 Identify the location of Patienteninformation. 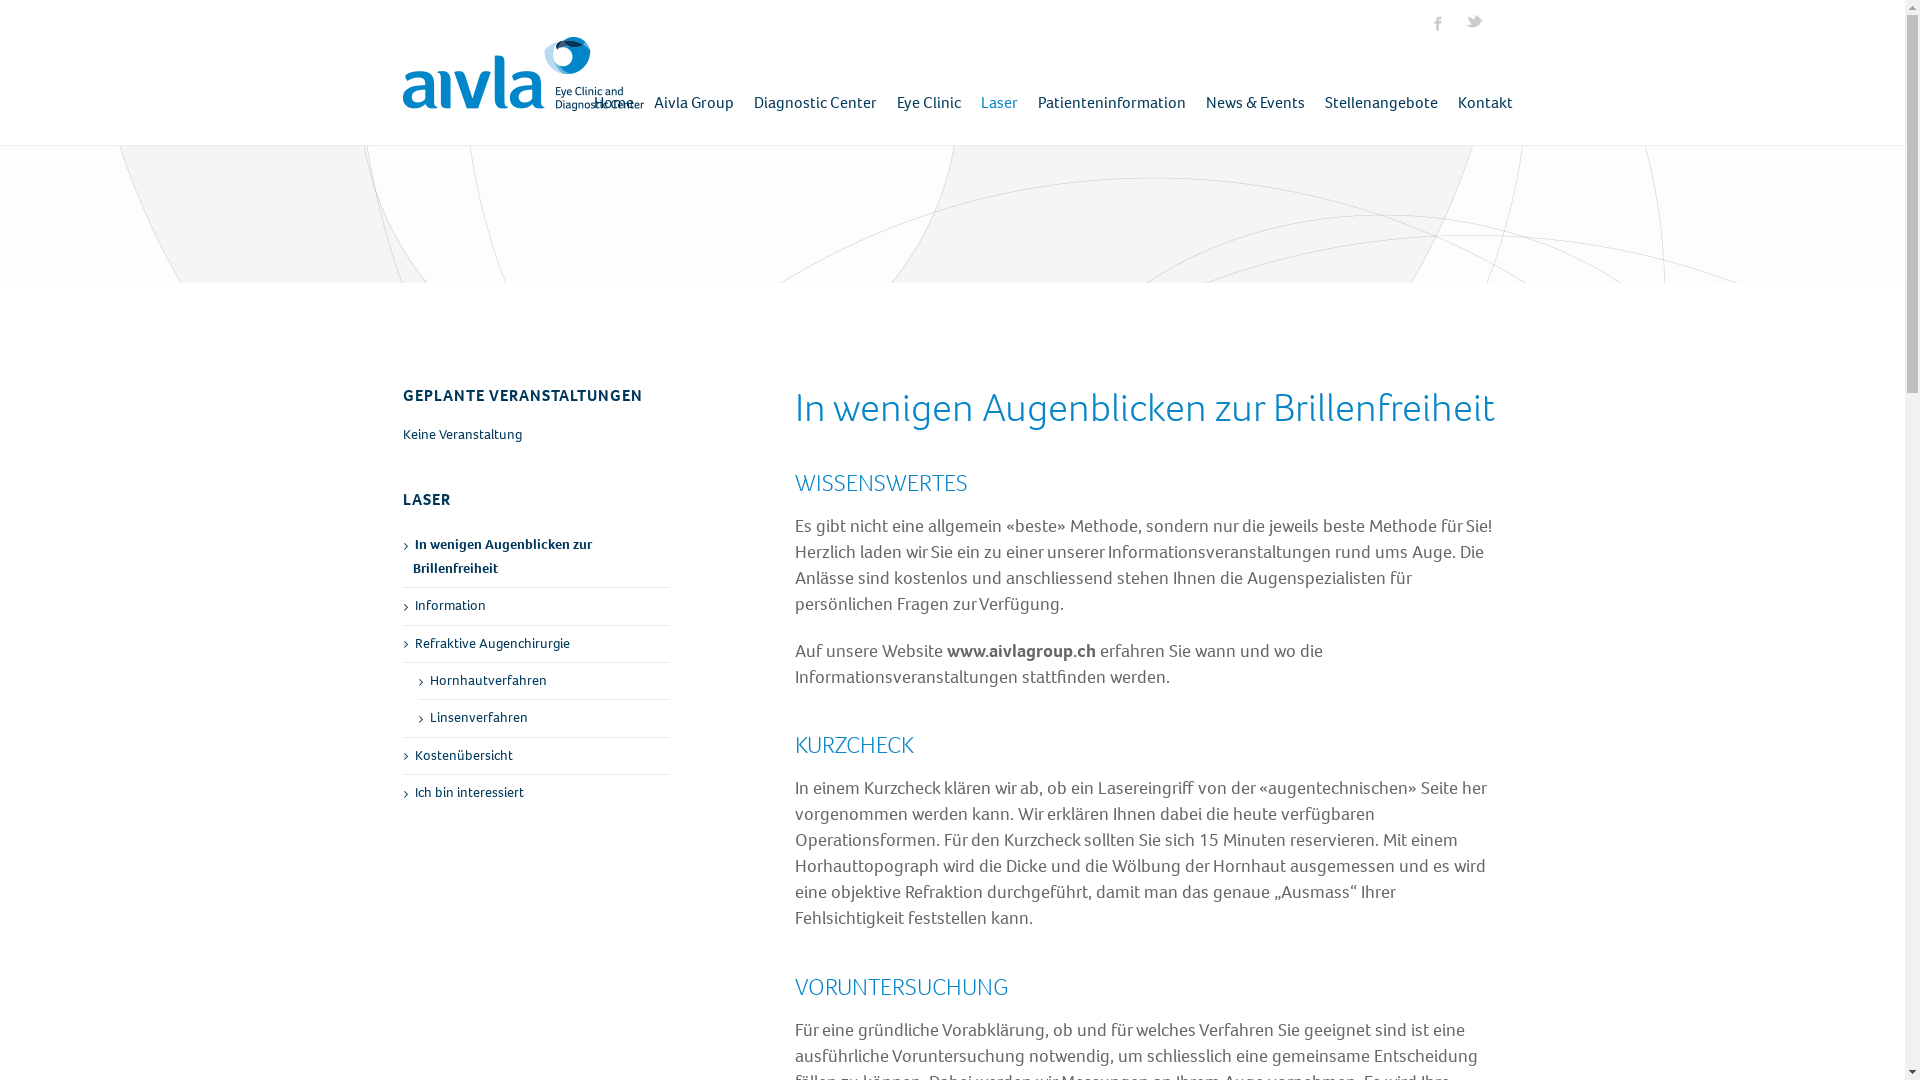
(1112, 90).